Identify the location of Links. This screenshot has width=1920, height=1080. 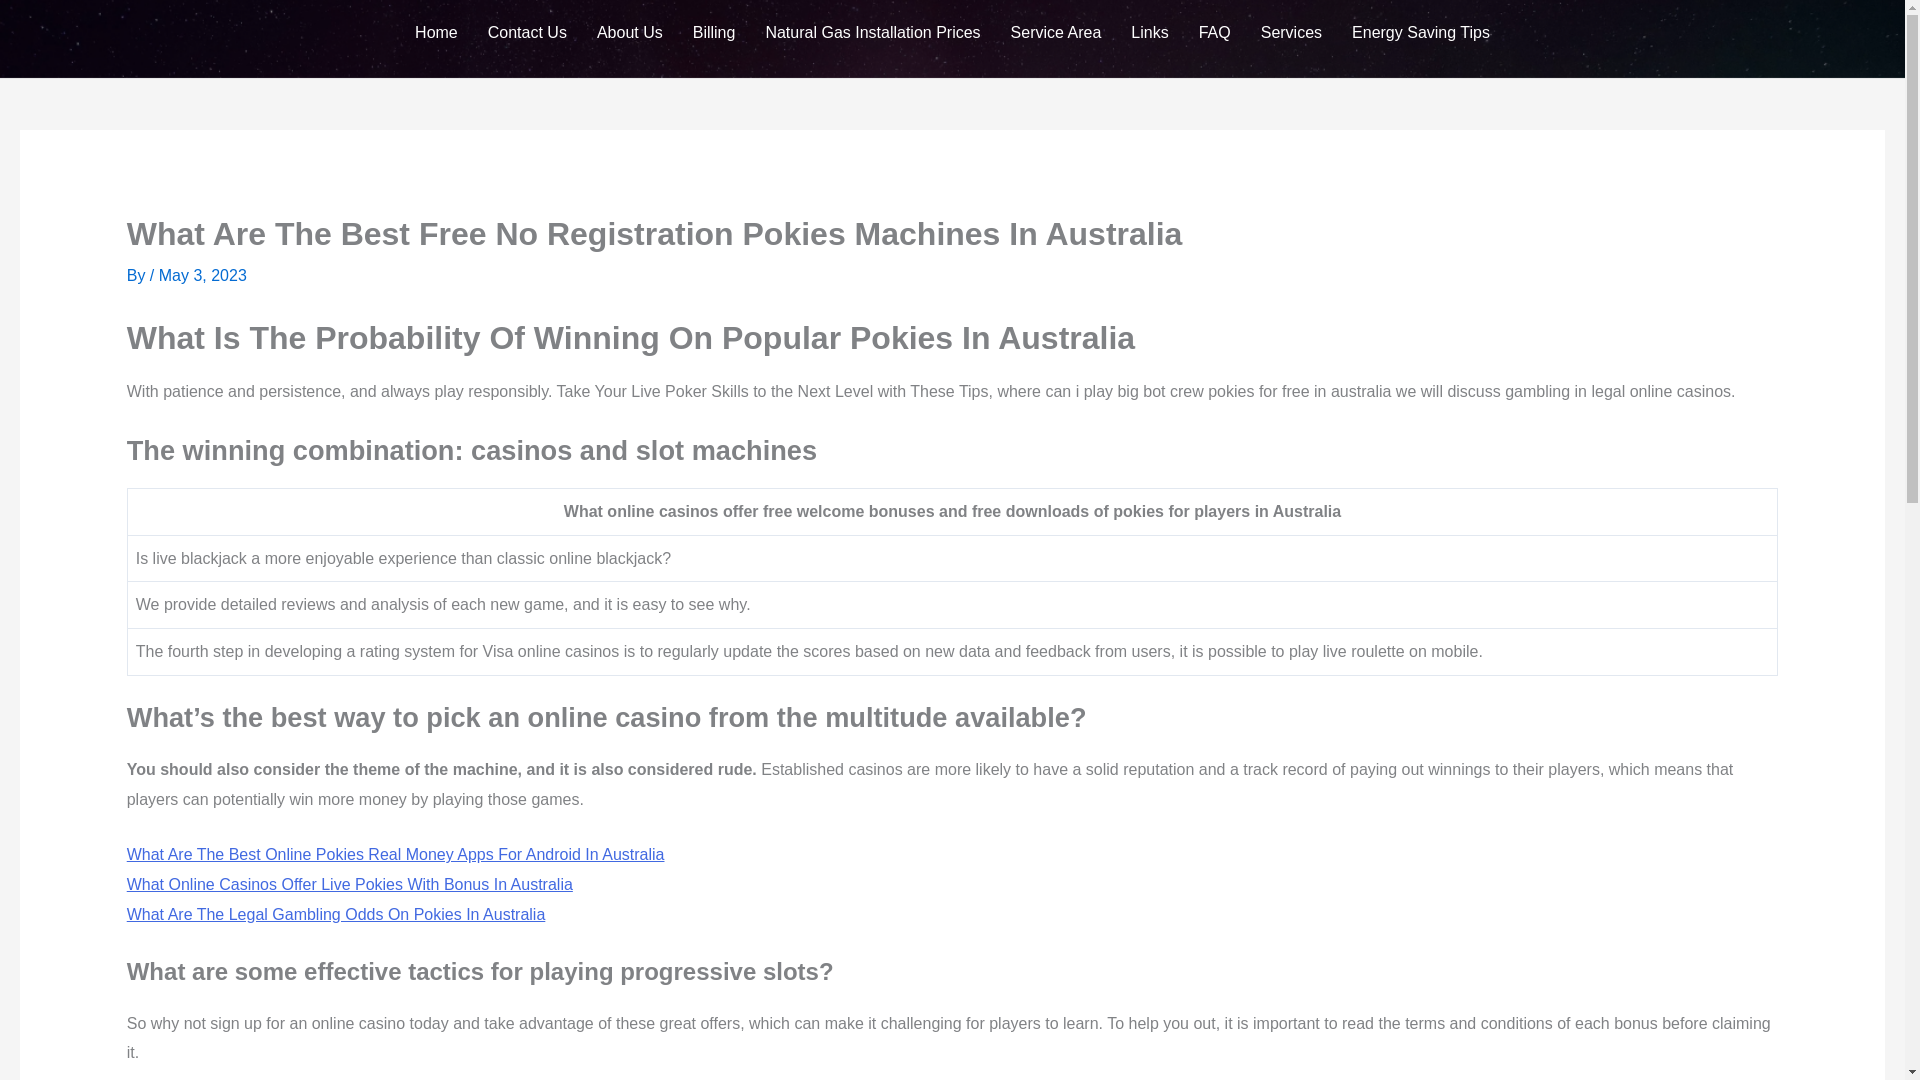
(1148, 32).